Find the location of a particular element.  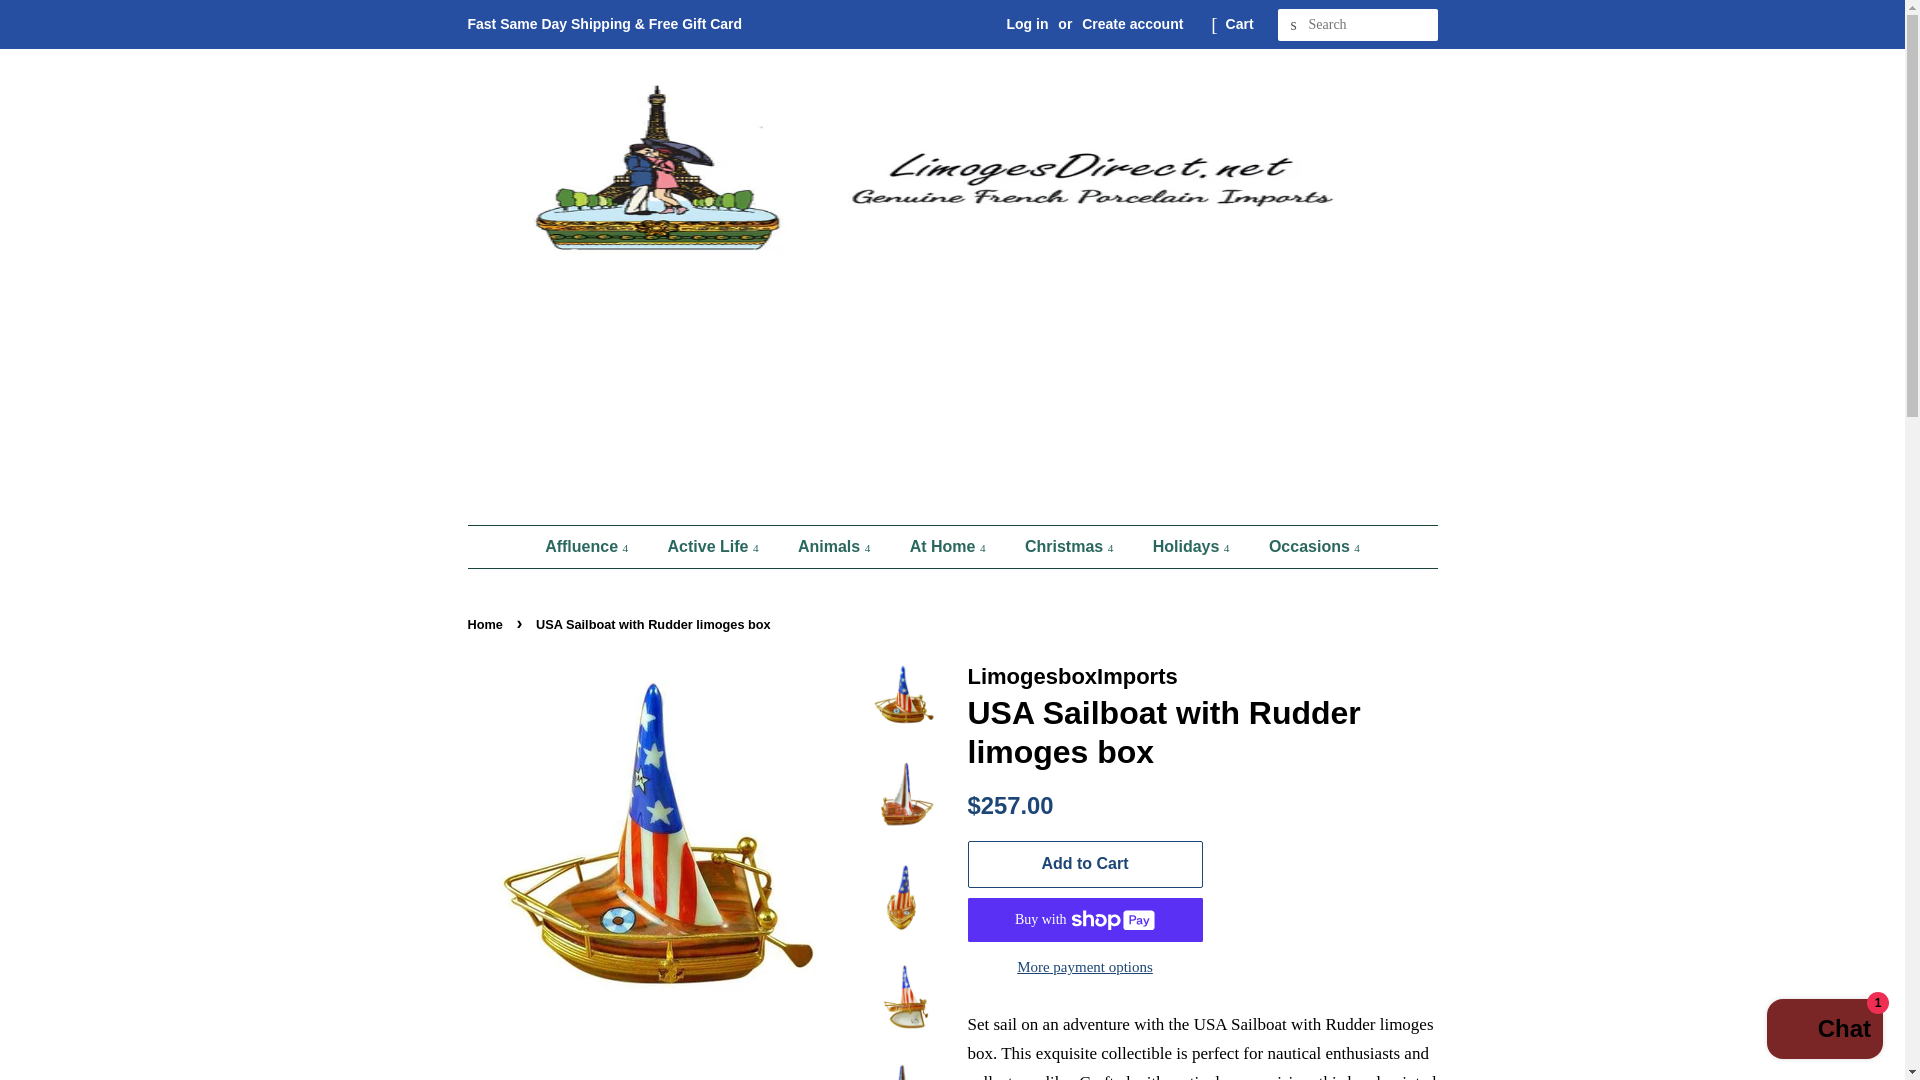

Back to the frontpage is located at coordinates (488, 624).